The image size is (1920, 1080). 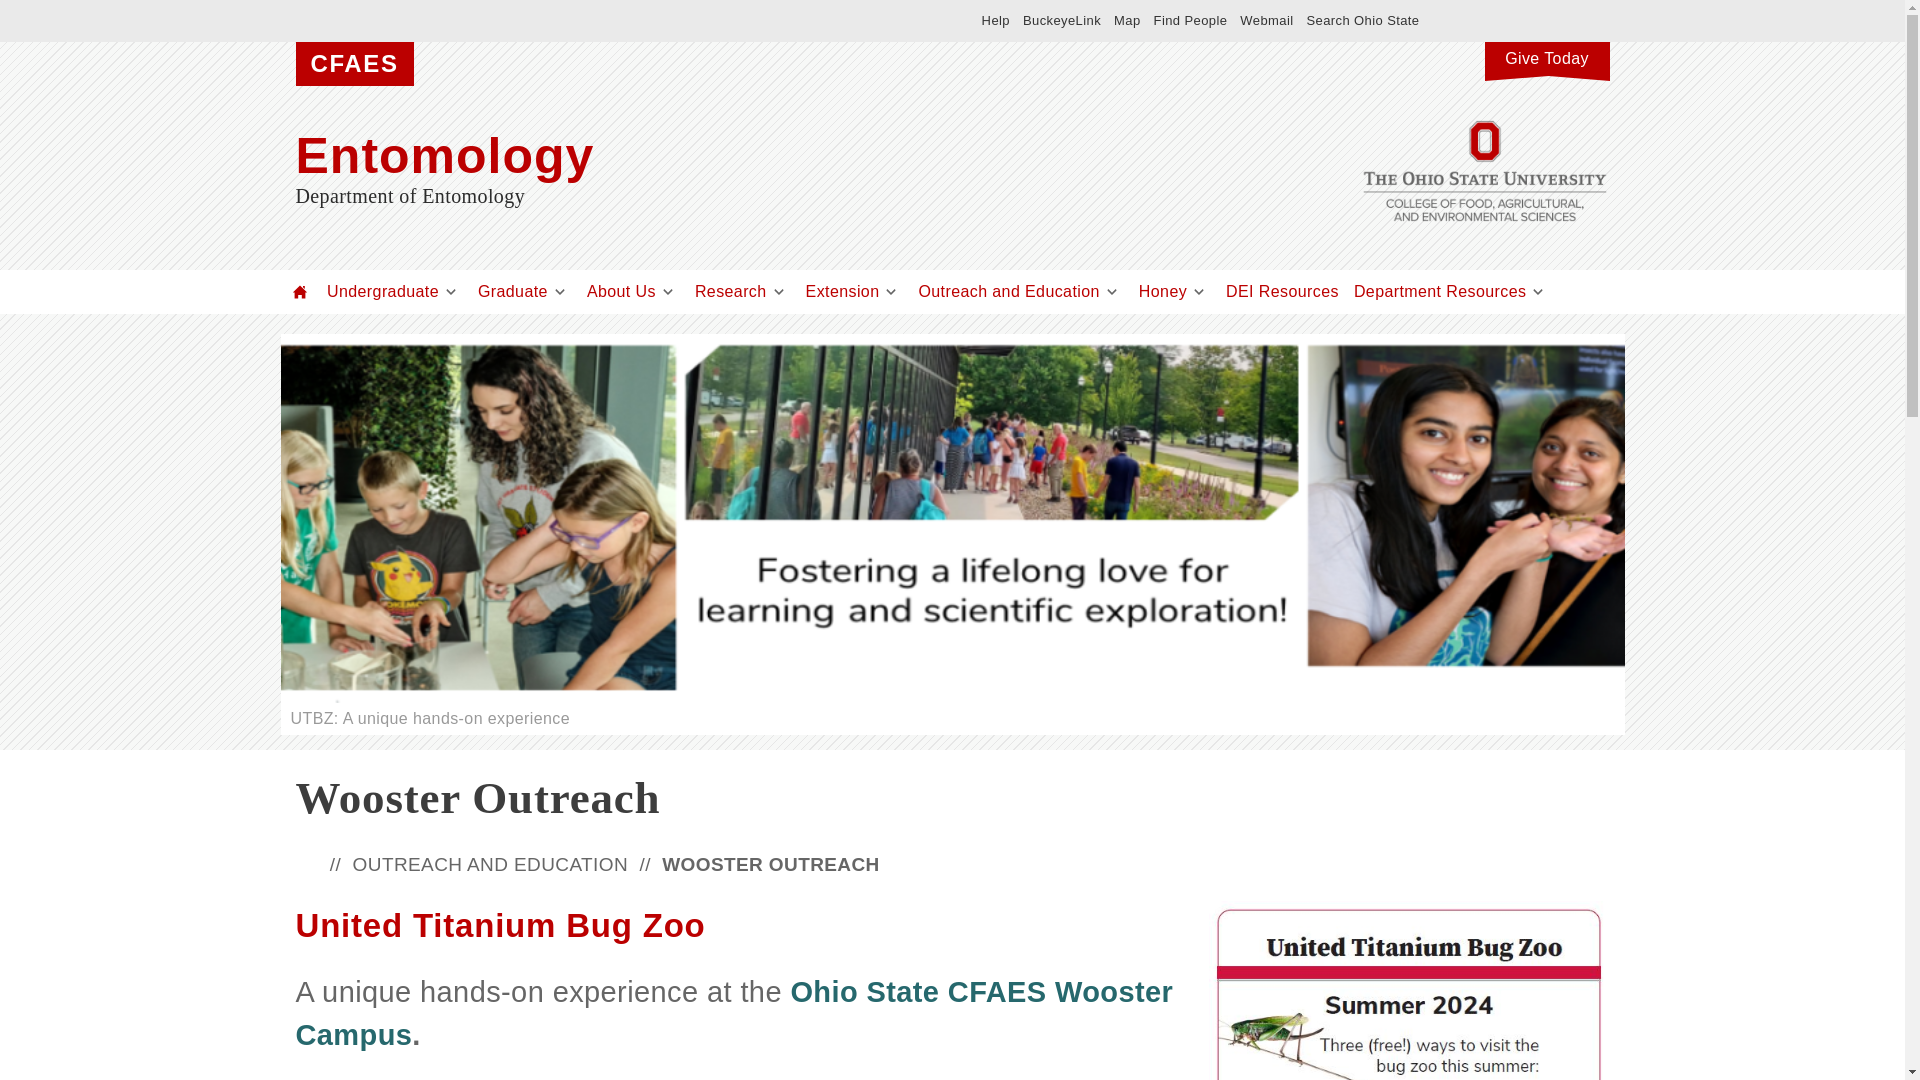 I want to click on Find People, so click(x=1190, y=20).